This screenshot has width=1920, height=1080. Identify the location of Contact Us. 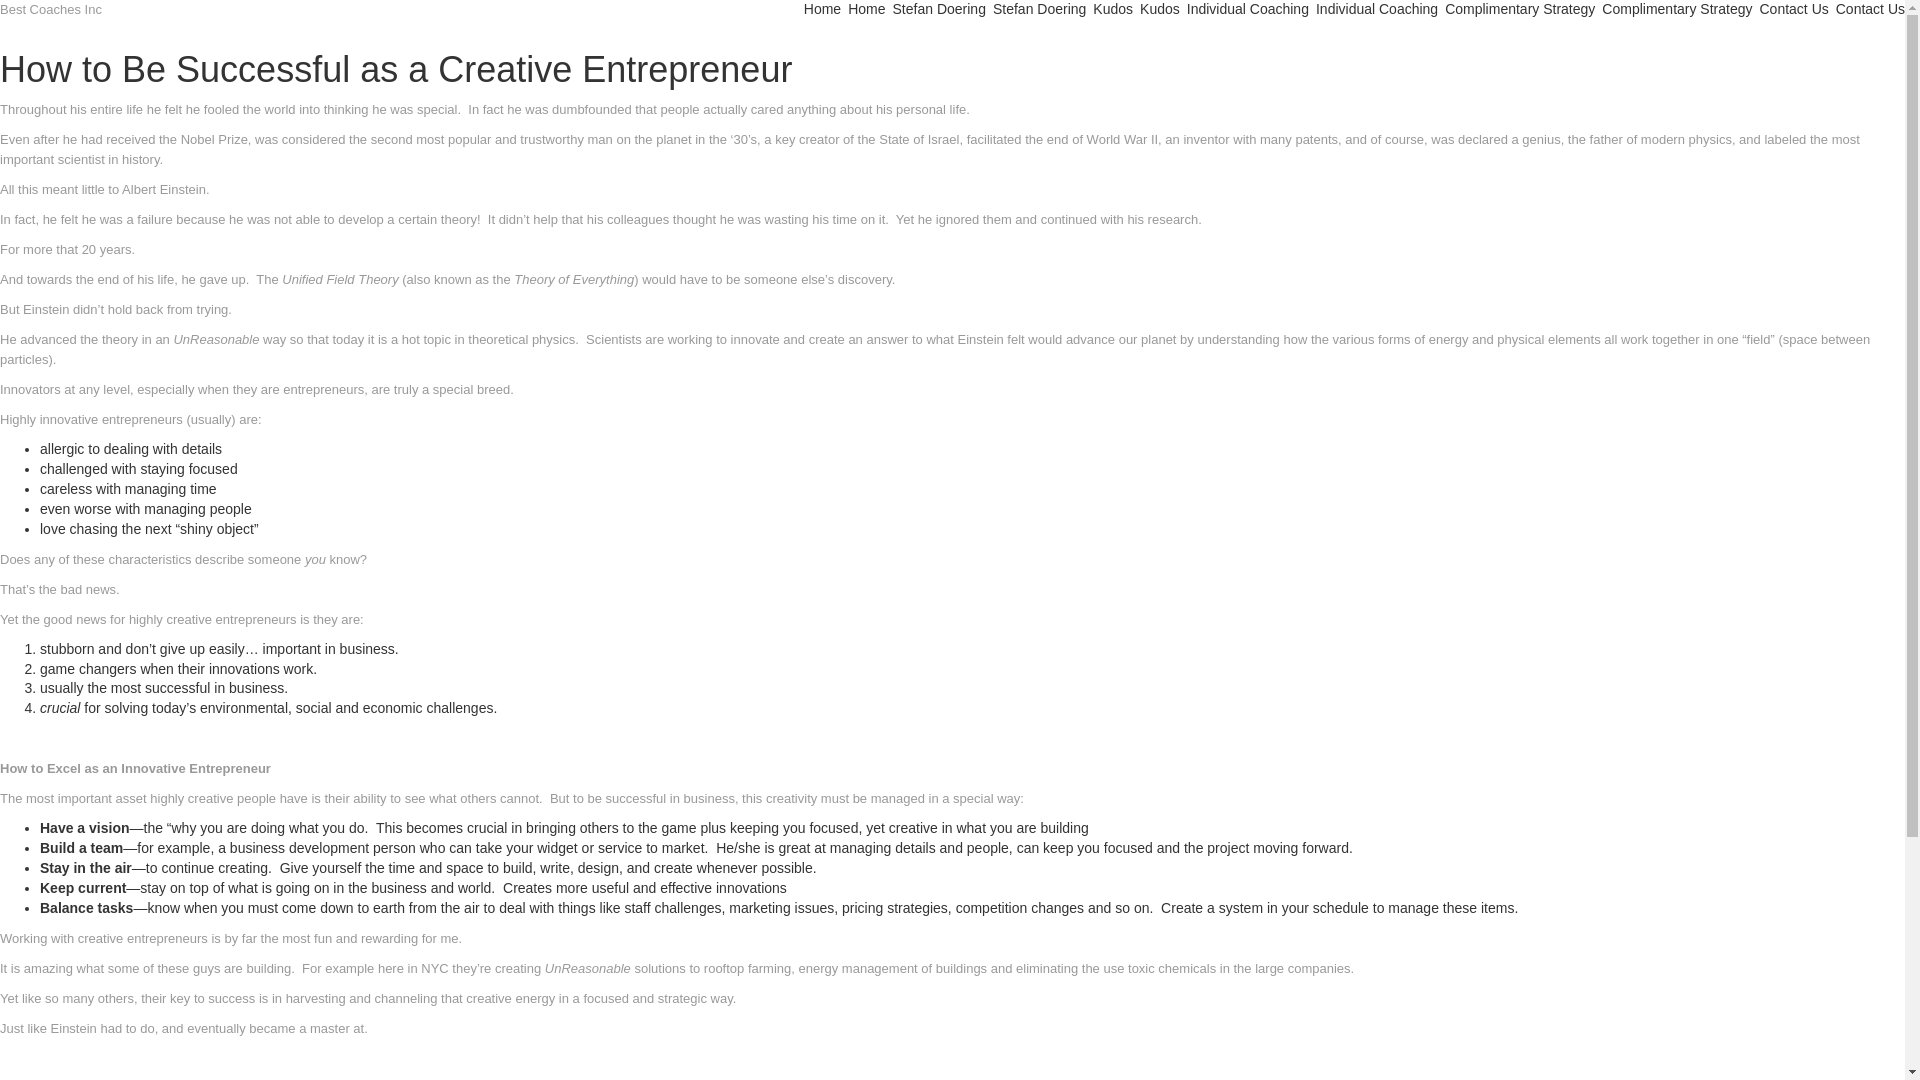
(1794, 10).